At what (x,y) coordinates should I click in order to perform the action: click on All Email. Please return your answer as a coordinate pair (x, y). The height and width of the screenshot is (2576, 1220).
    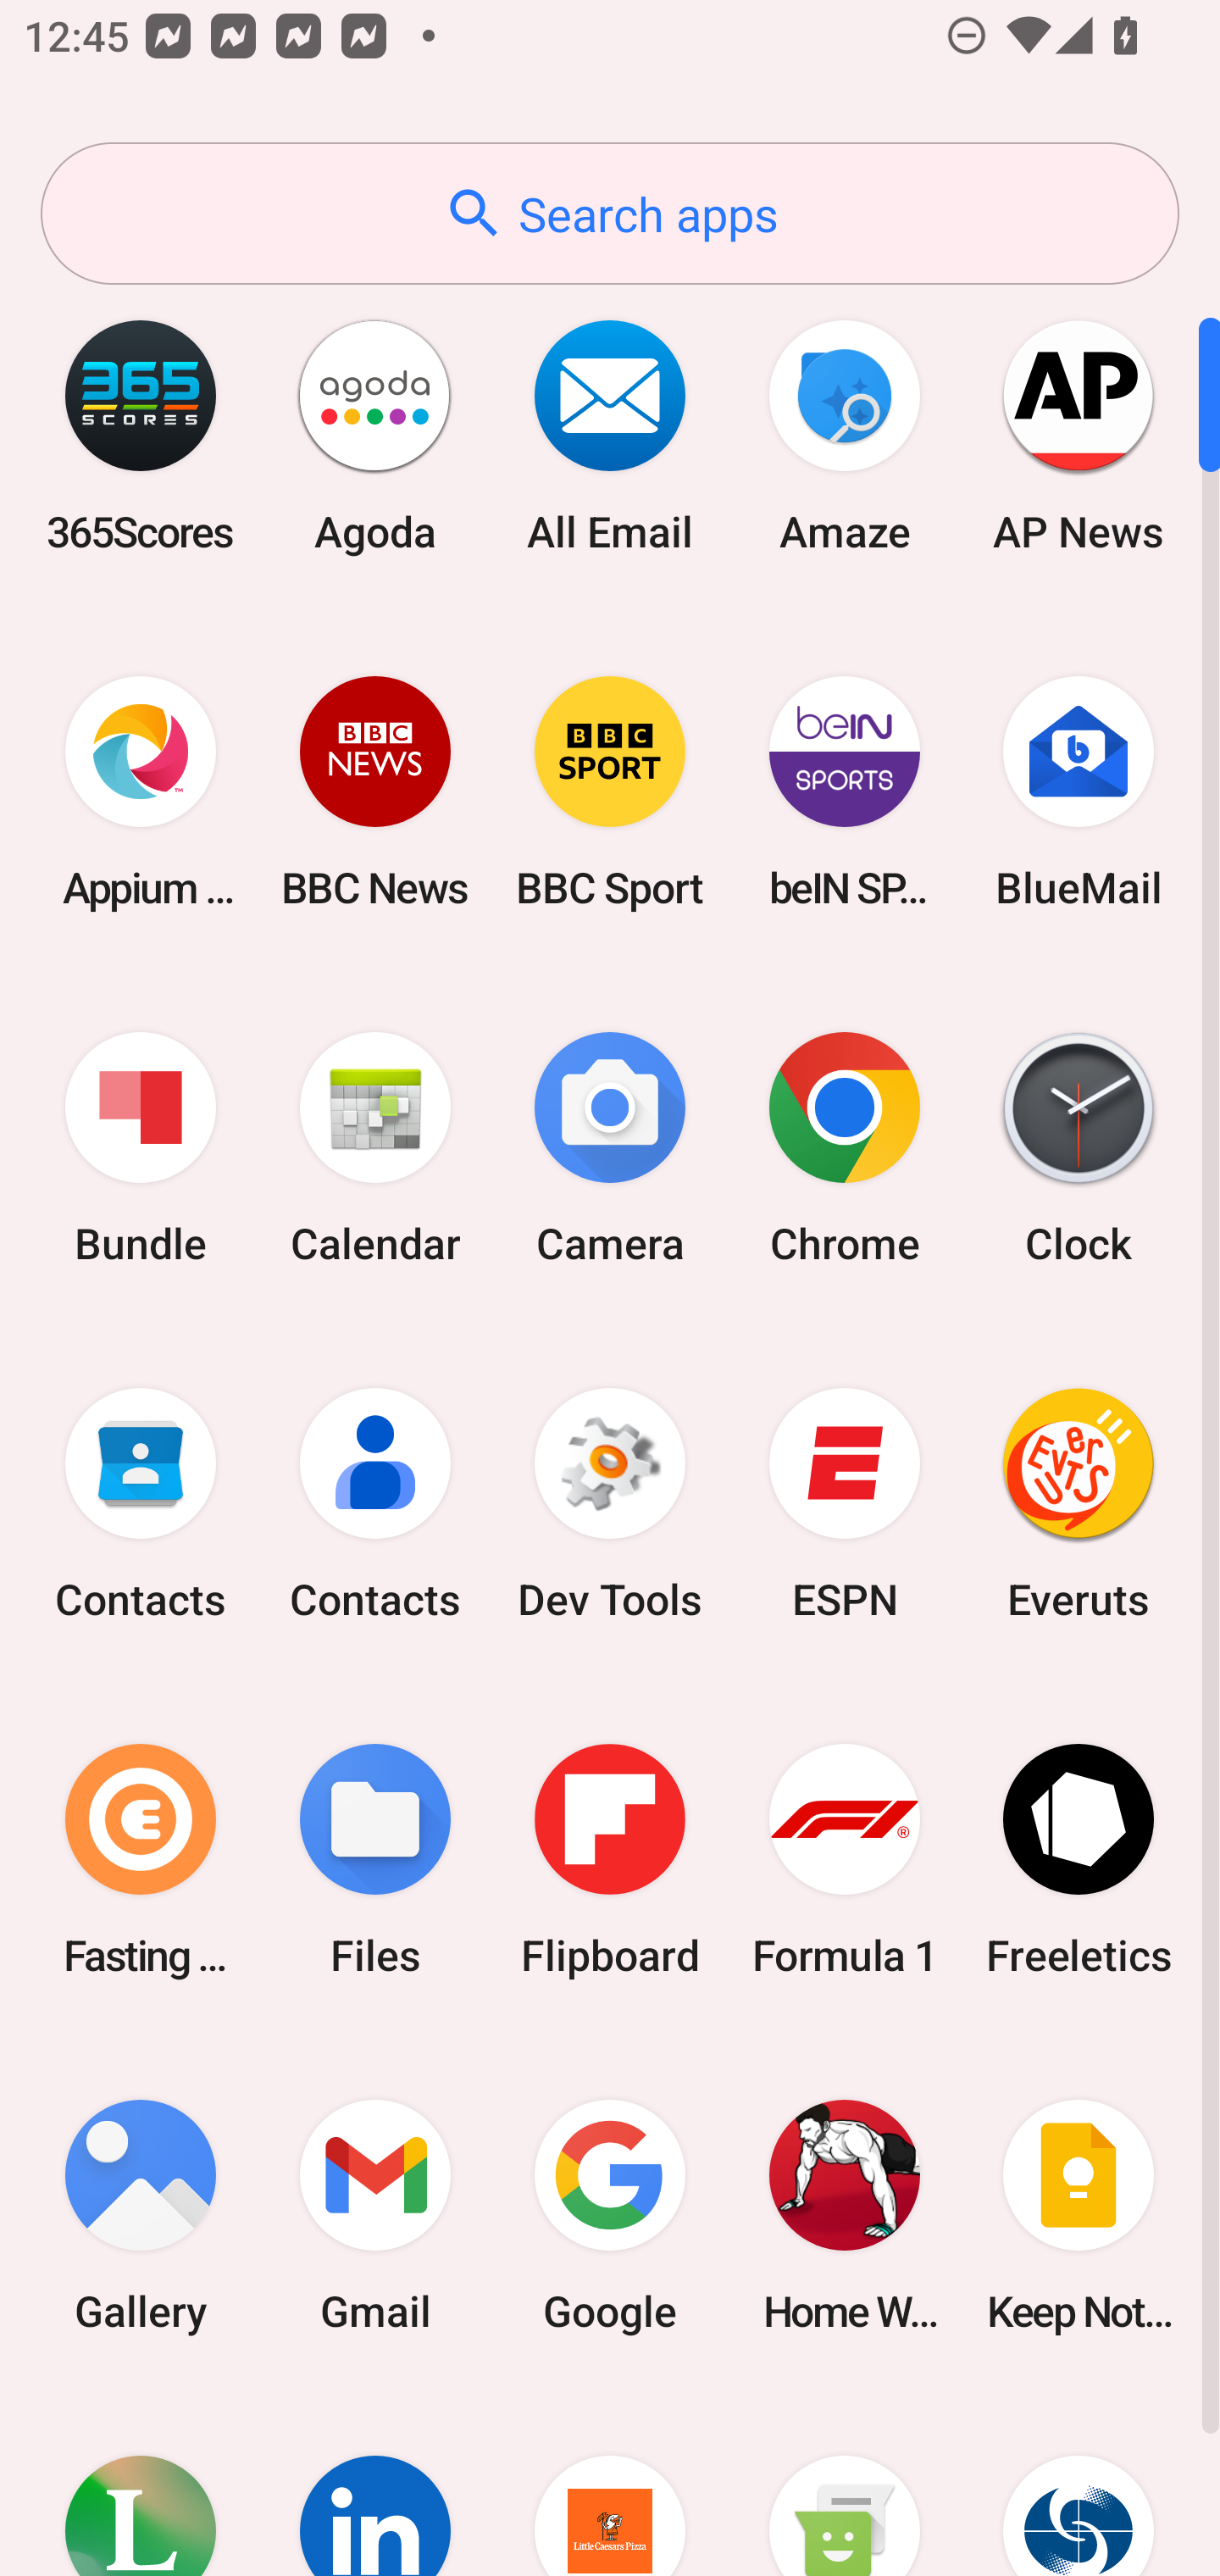
    Looking at the image, I should click on (610, 436).